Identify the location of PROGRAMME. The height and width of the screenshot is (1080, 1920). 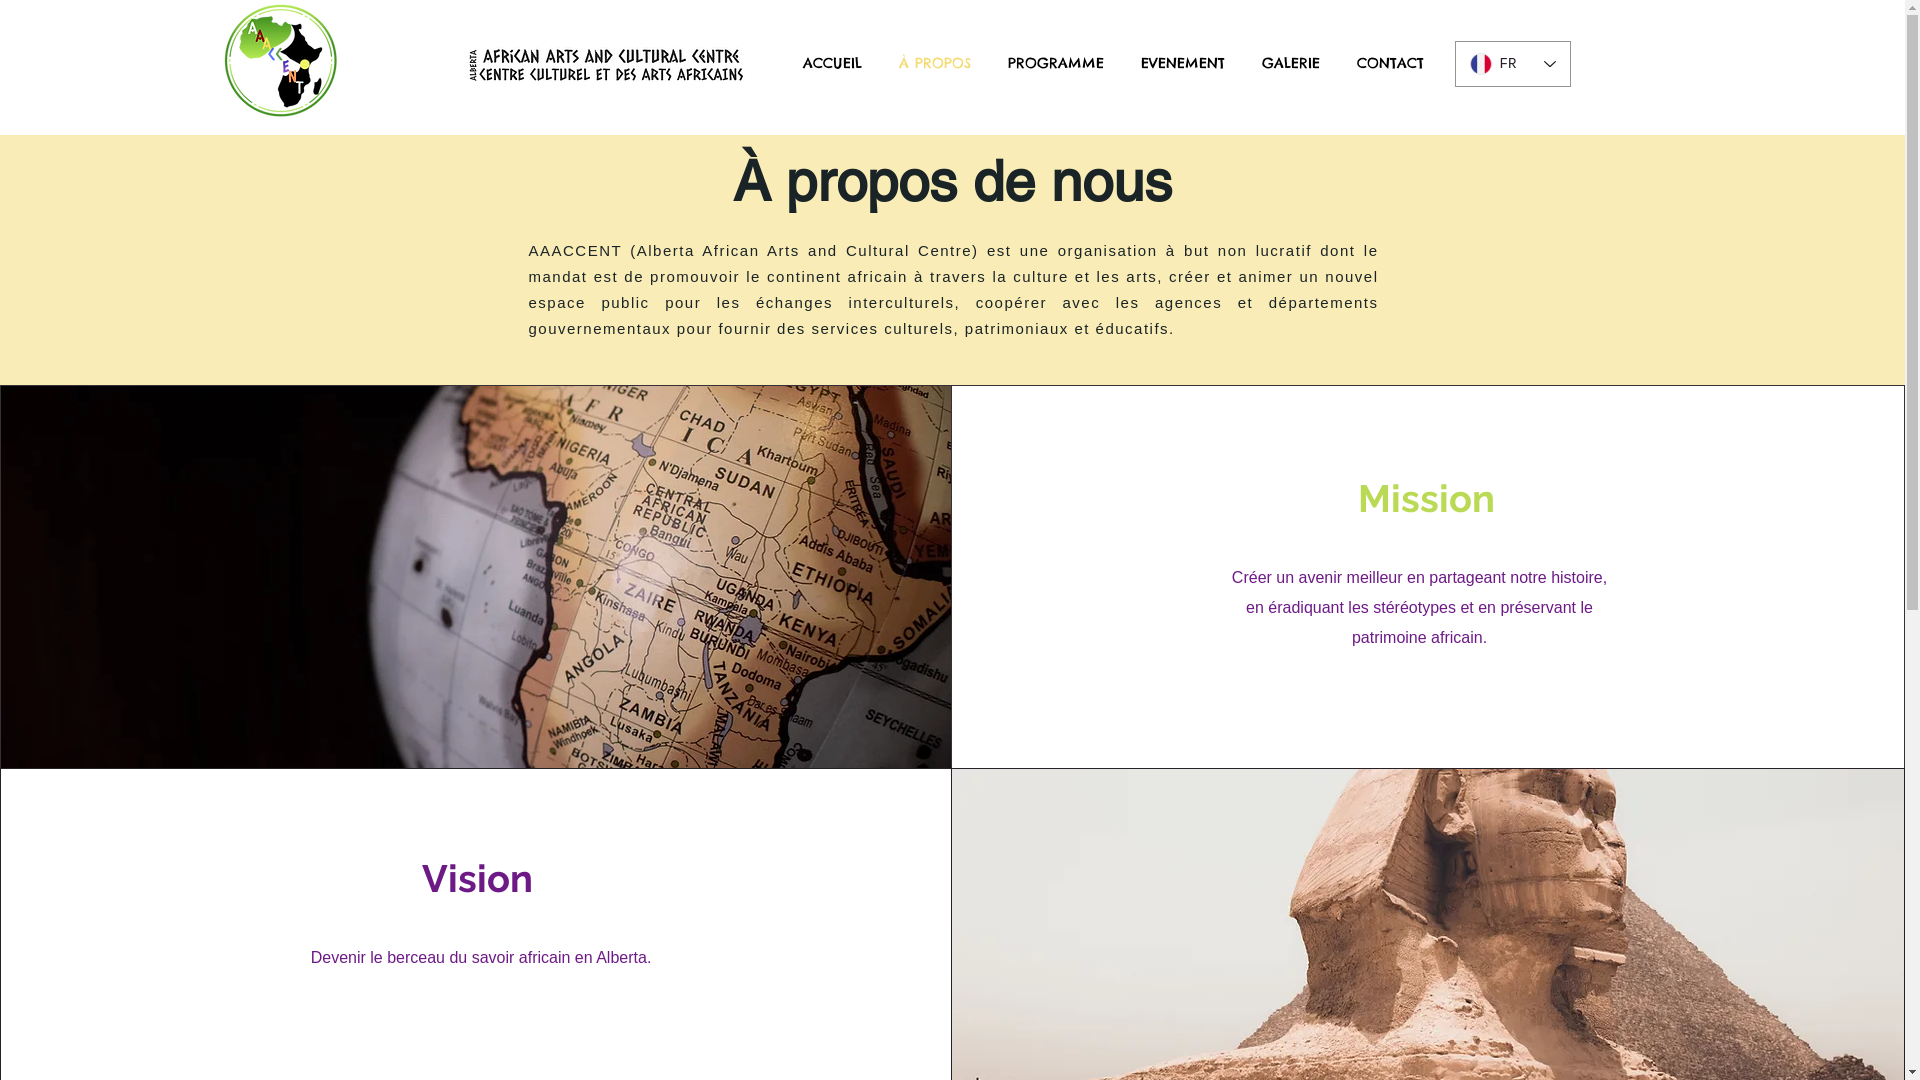
(1056, 64).